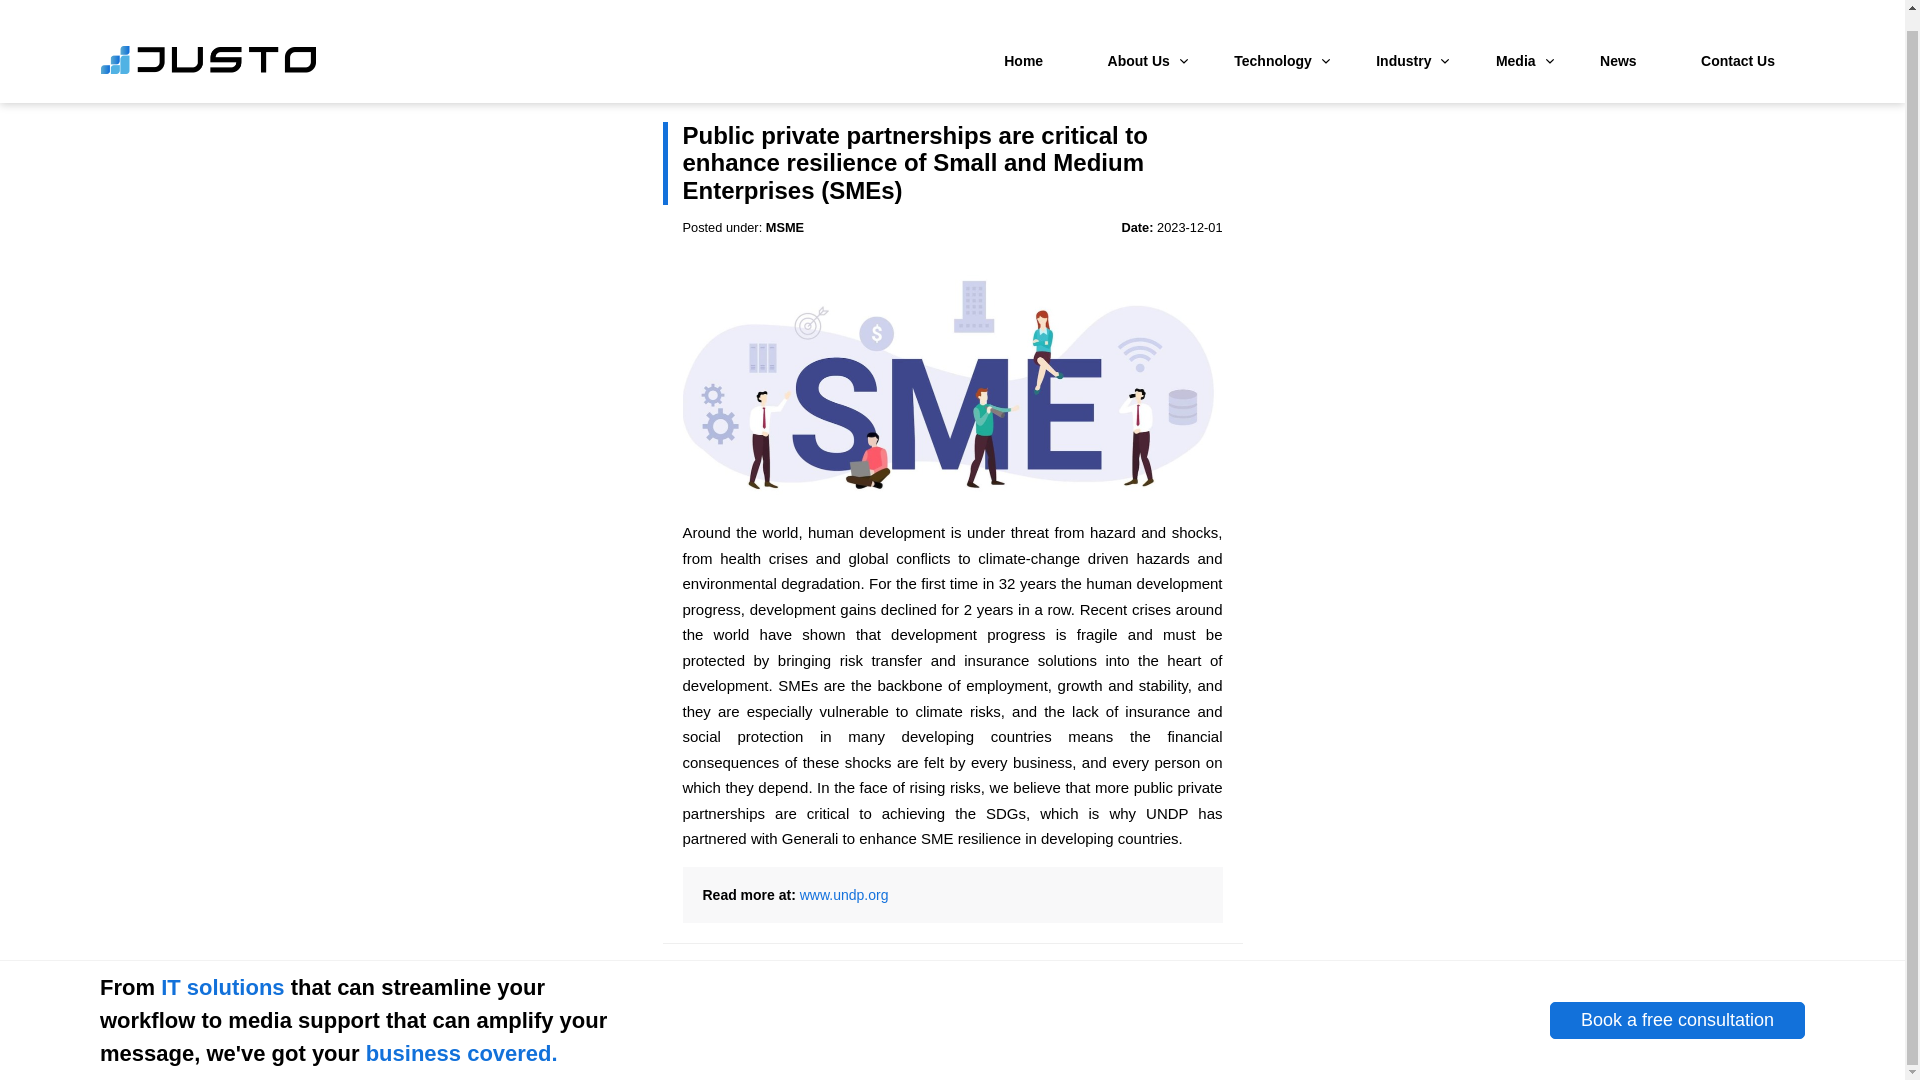 The image size is (1920, 1080). Describe the element at coordinates (1738, 43) in the screenshot. I see `Contact Us` at that location.